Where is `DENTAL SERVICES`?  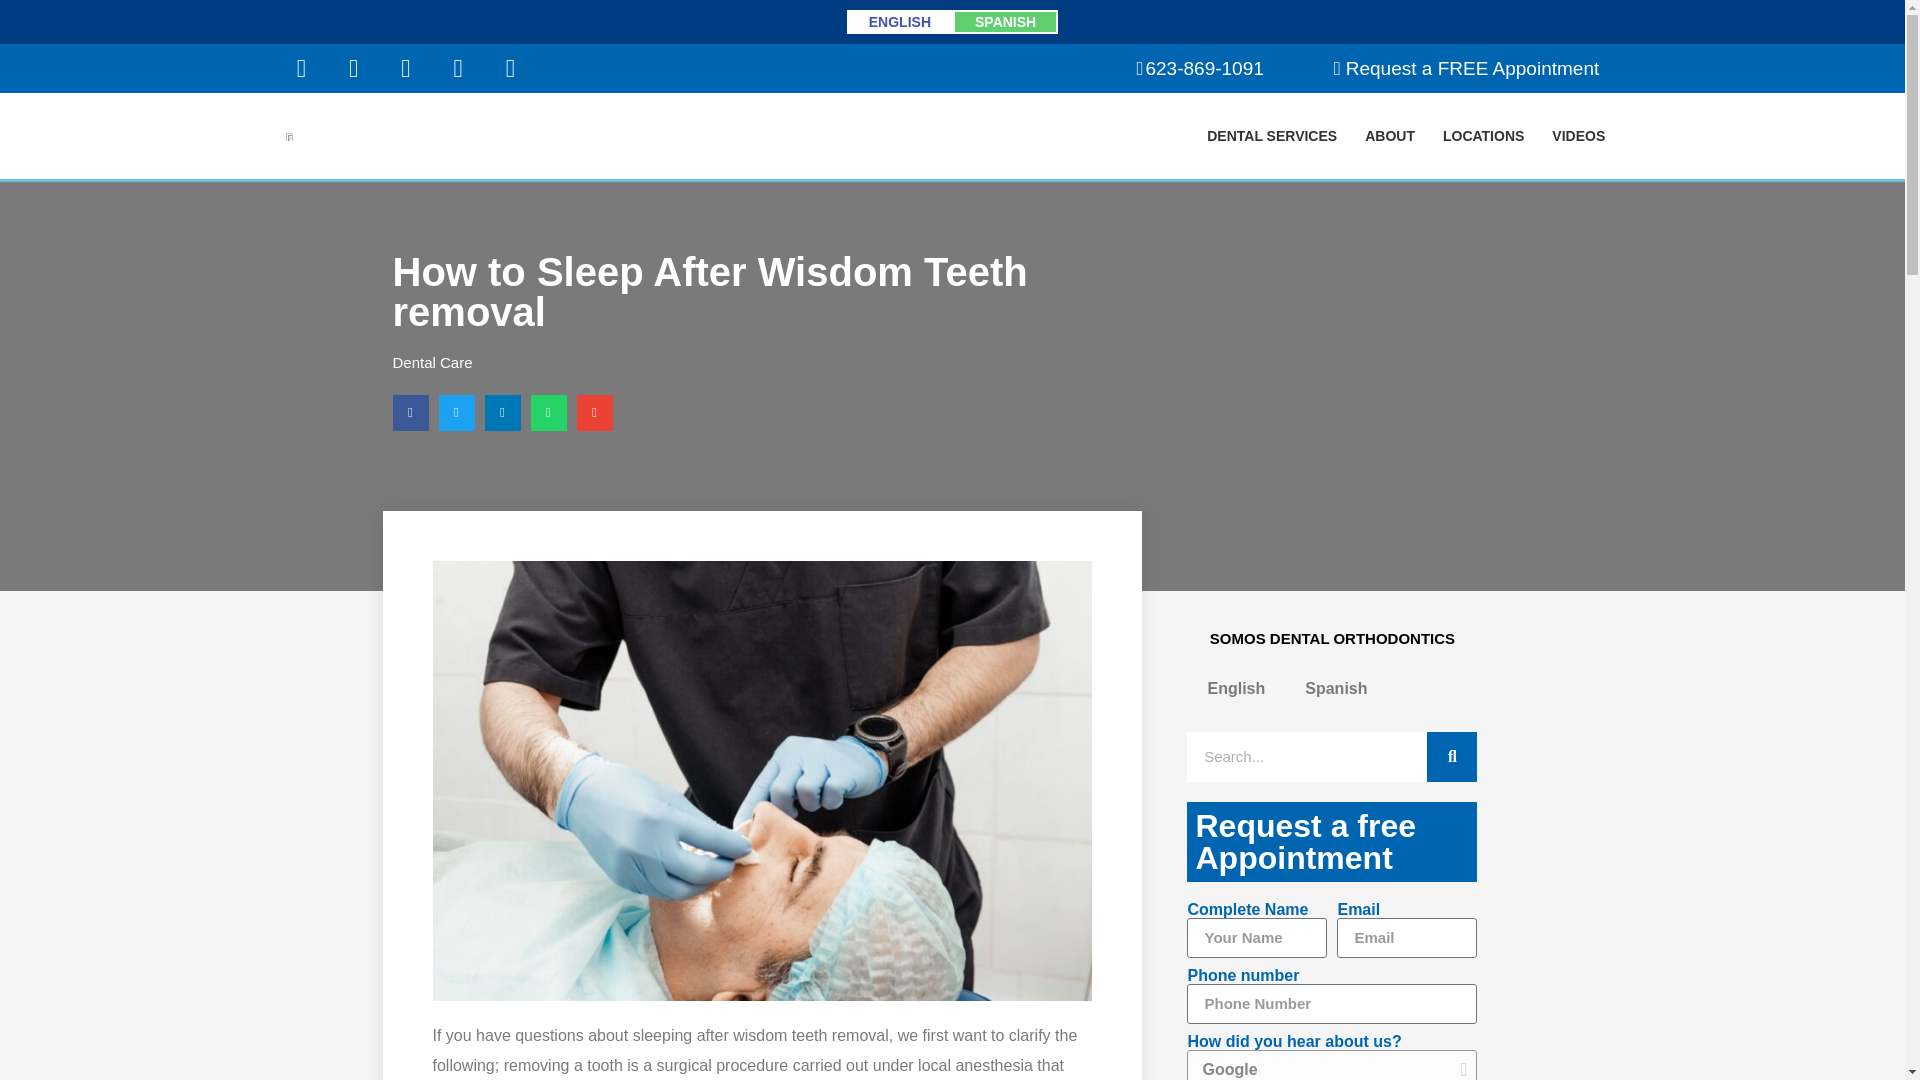 DENTAL SERVICES is located at coordinates (1272, 136).